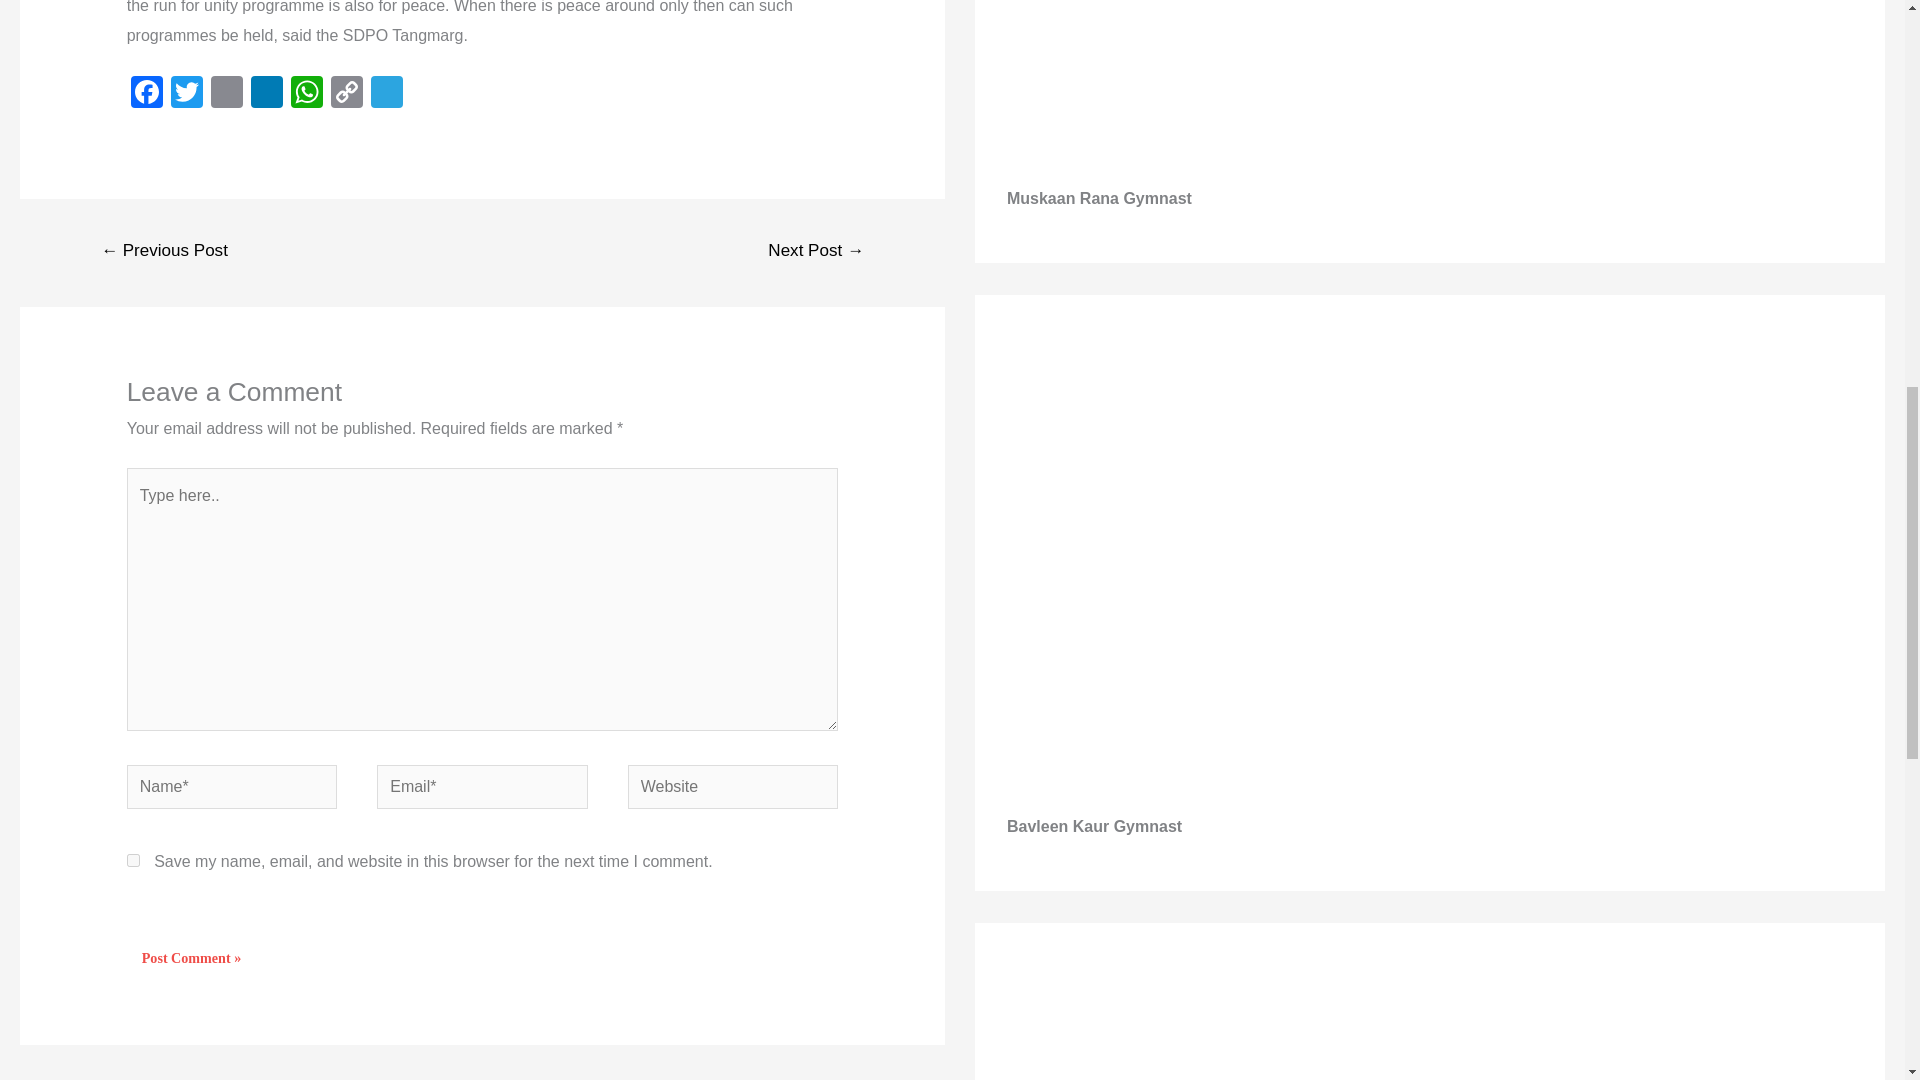 This screenshot has height=1080, width=1920. I want to click on Facebook, so click(146, 94).